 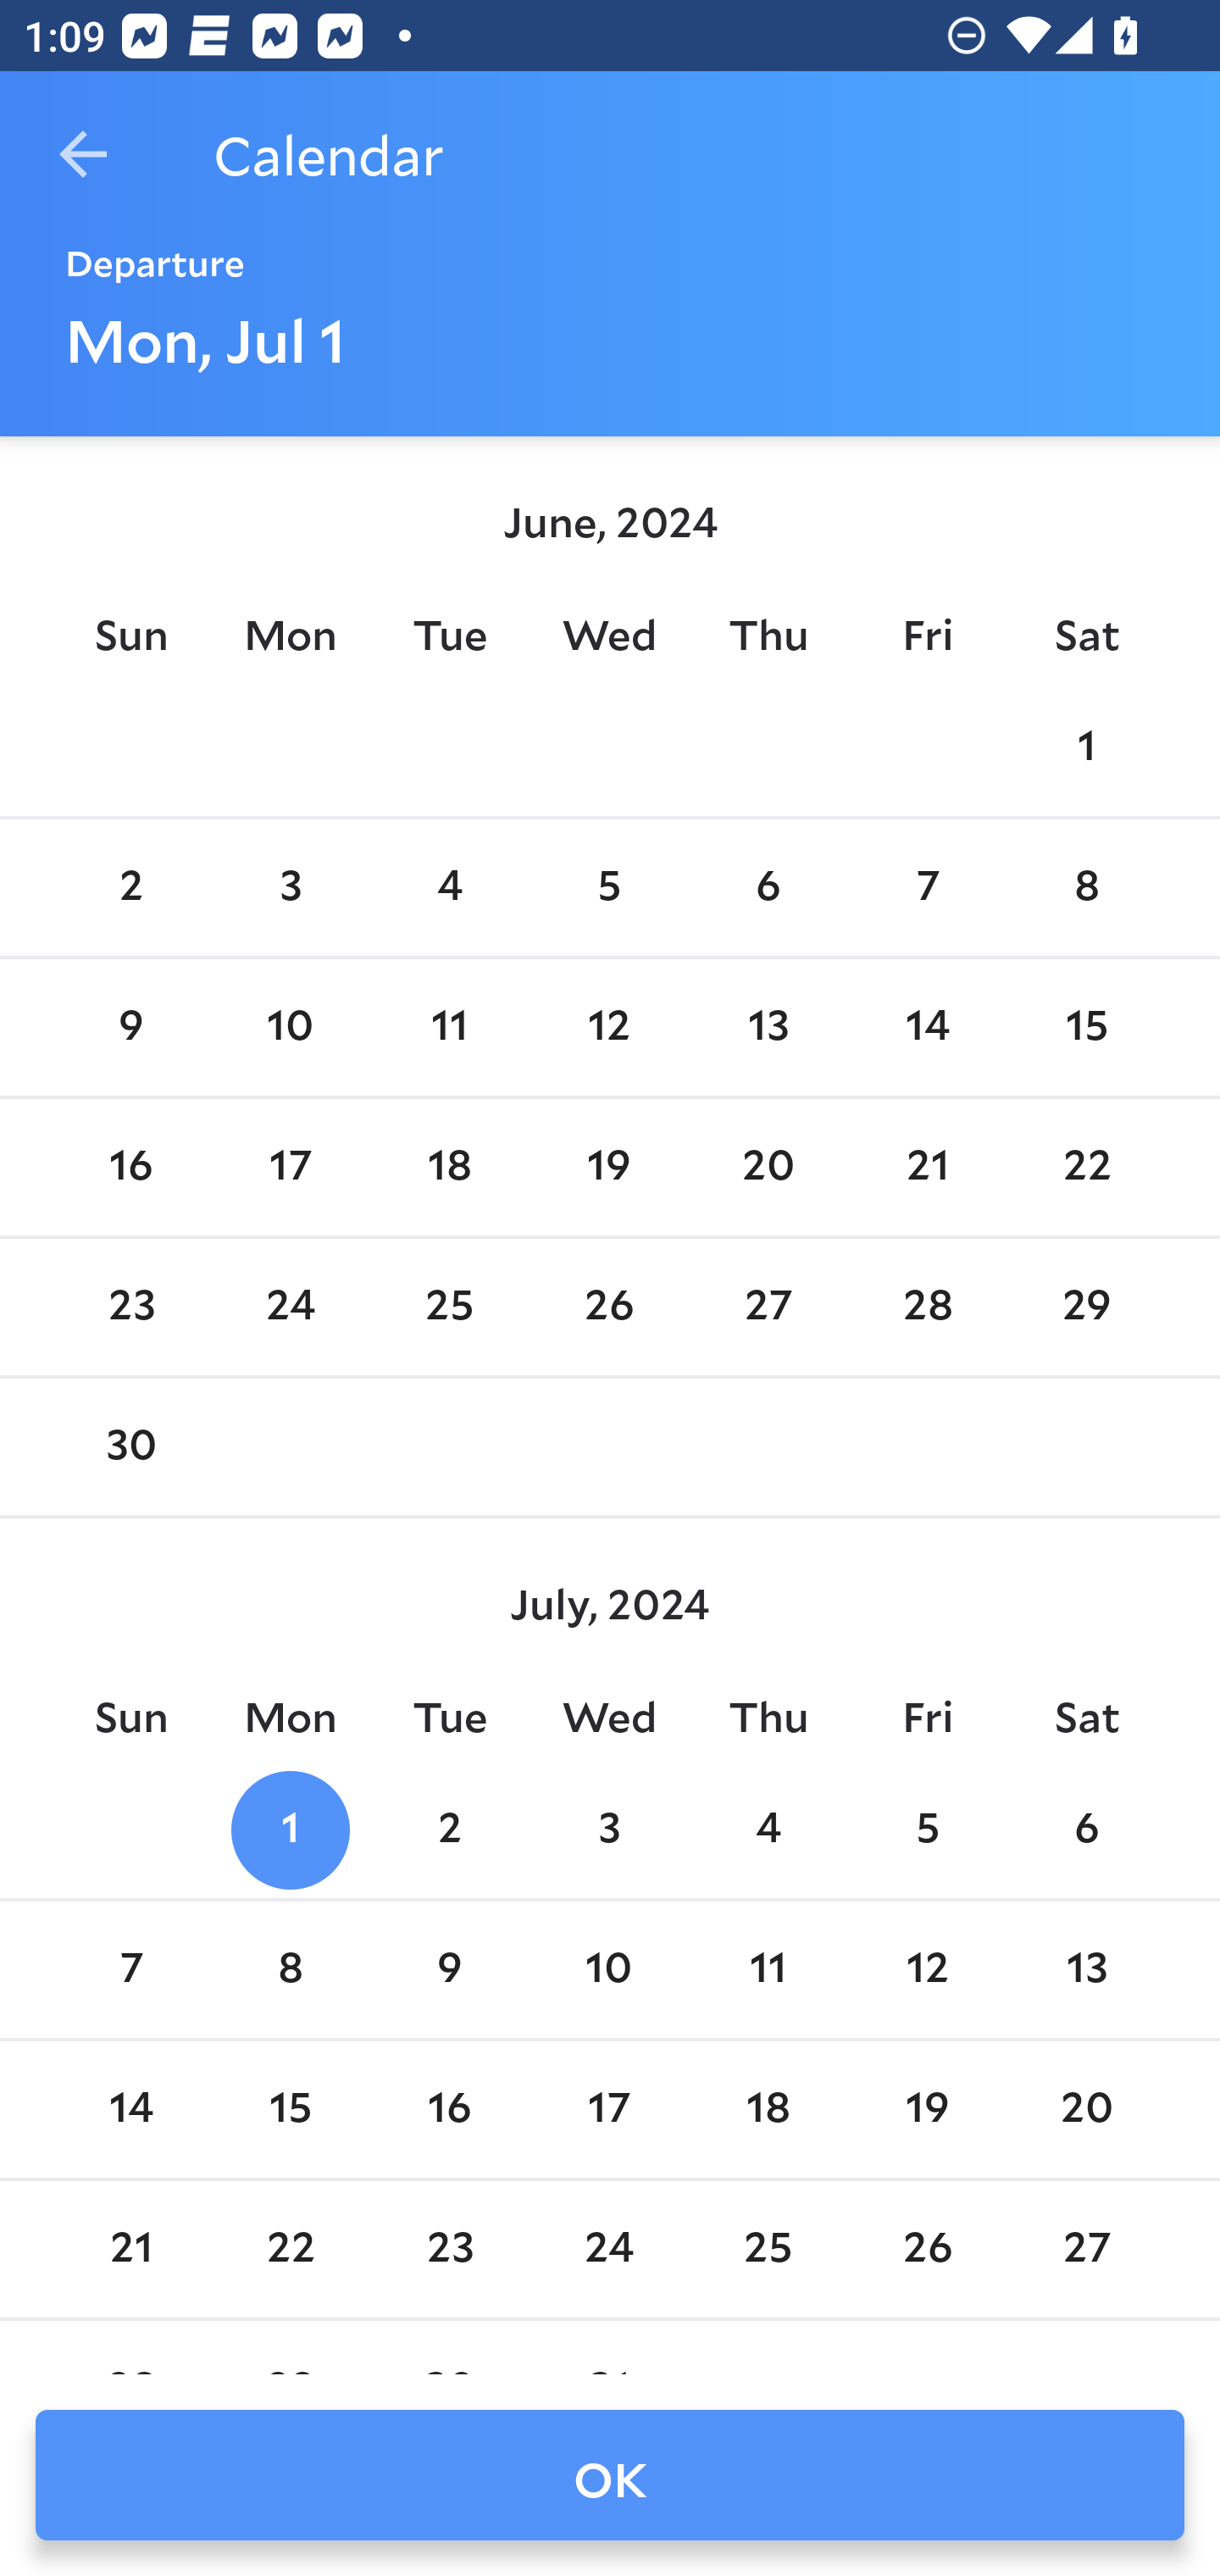 What do you see at coordinates (768, 1308) in the screenshot?
I see `27` at bounding box center [768, 1308].